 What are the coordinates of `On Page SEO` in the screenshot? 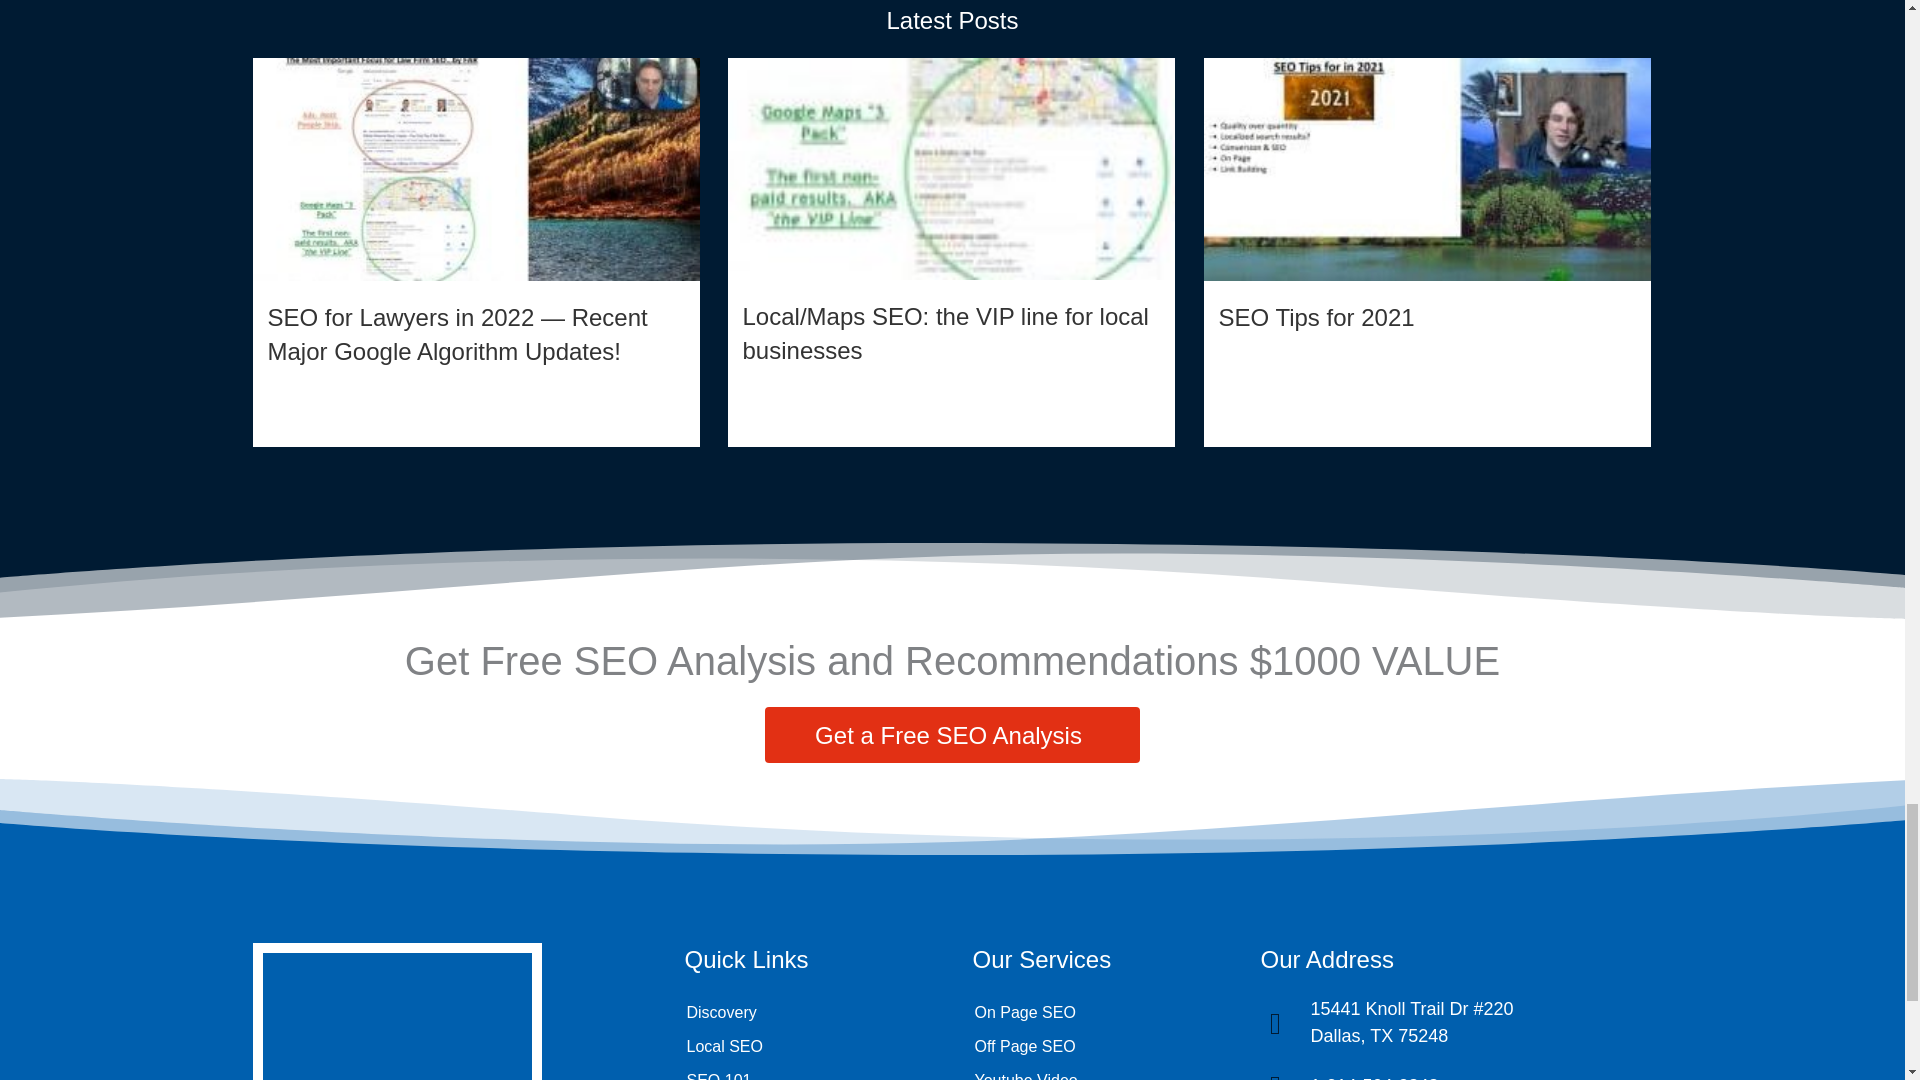 It's located at (1095, 1012).